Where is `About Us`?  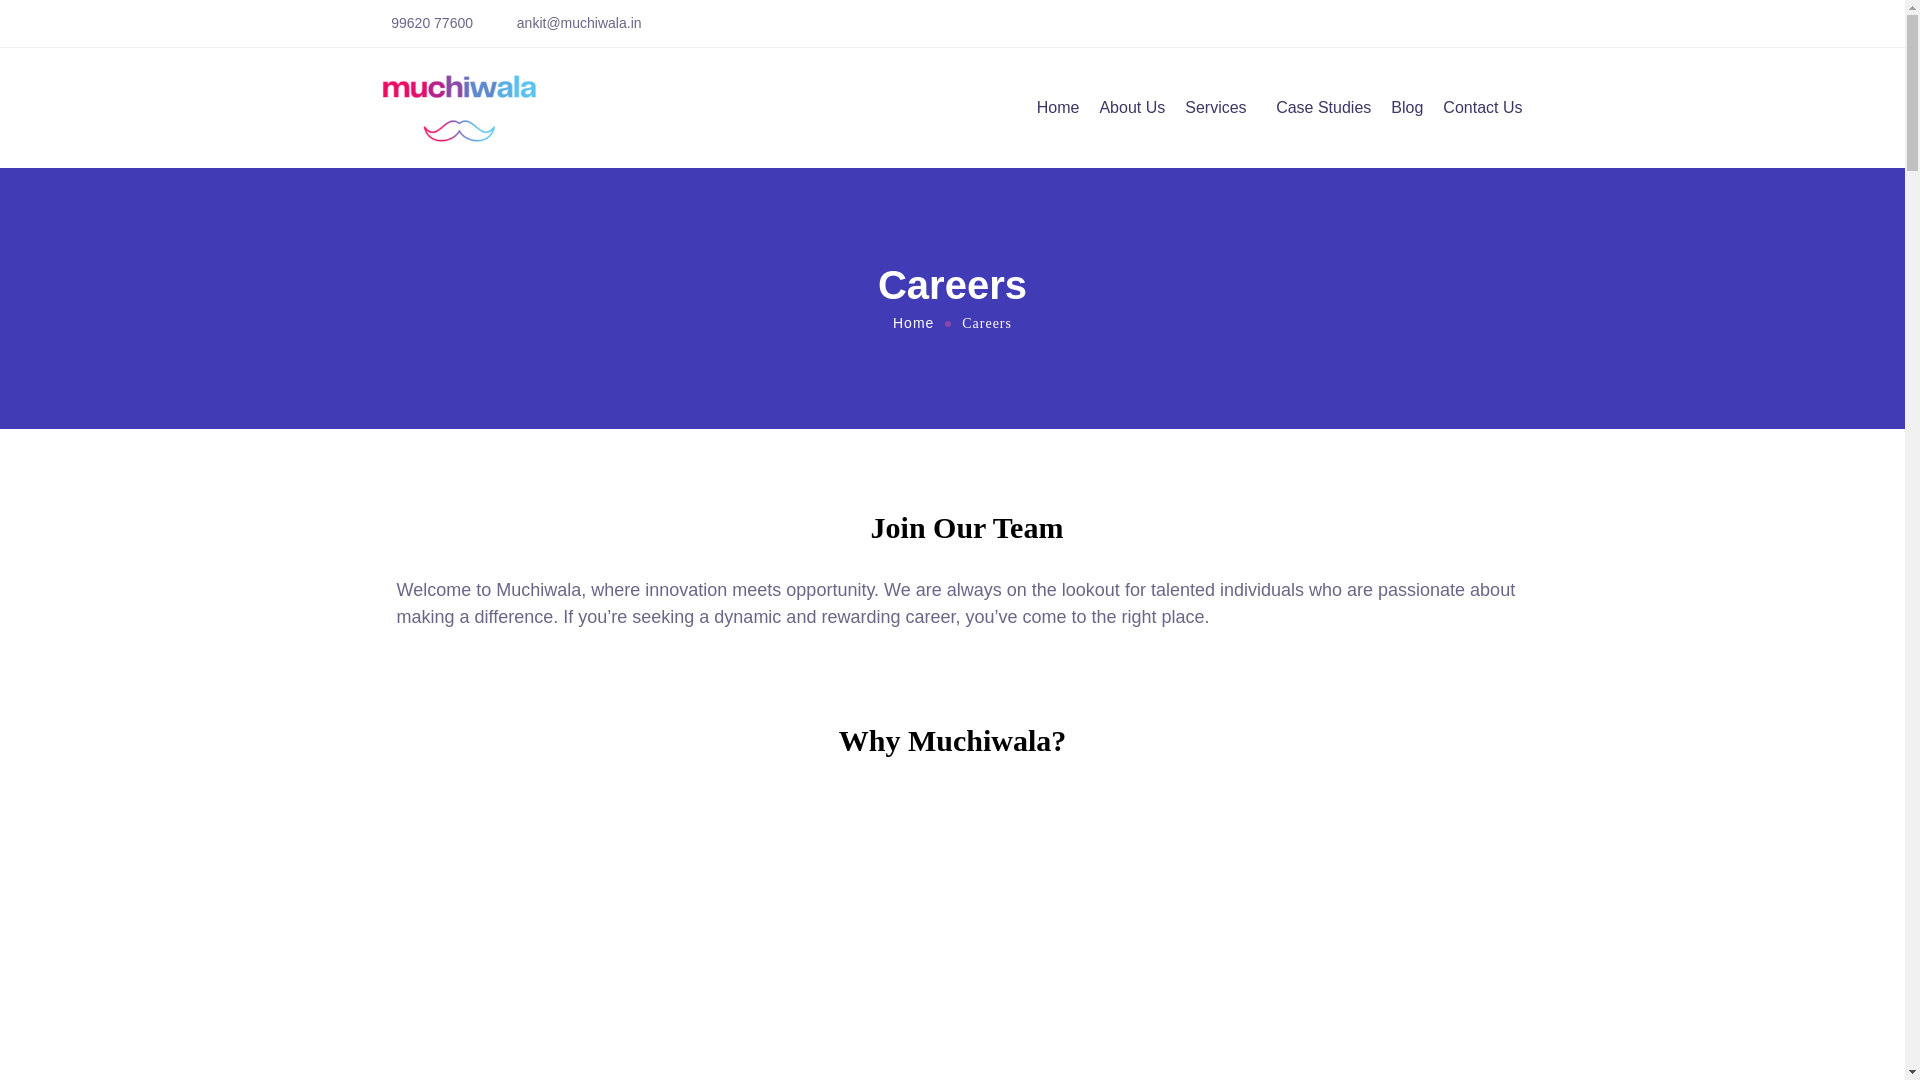
About Us is located at coordinates (1132, 108).